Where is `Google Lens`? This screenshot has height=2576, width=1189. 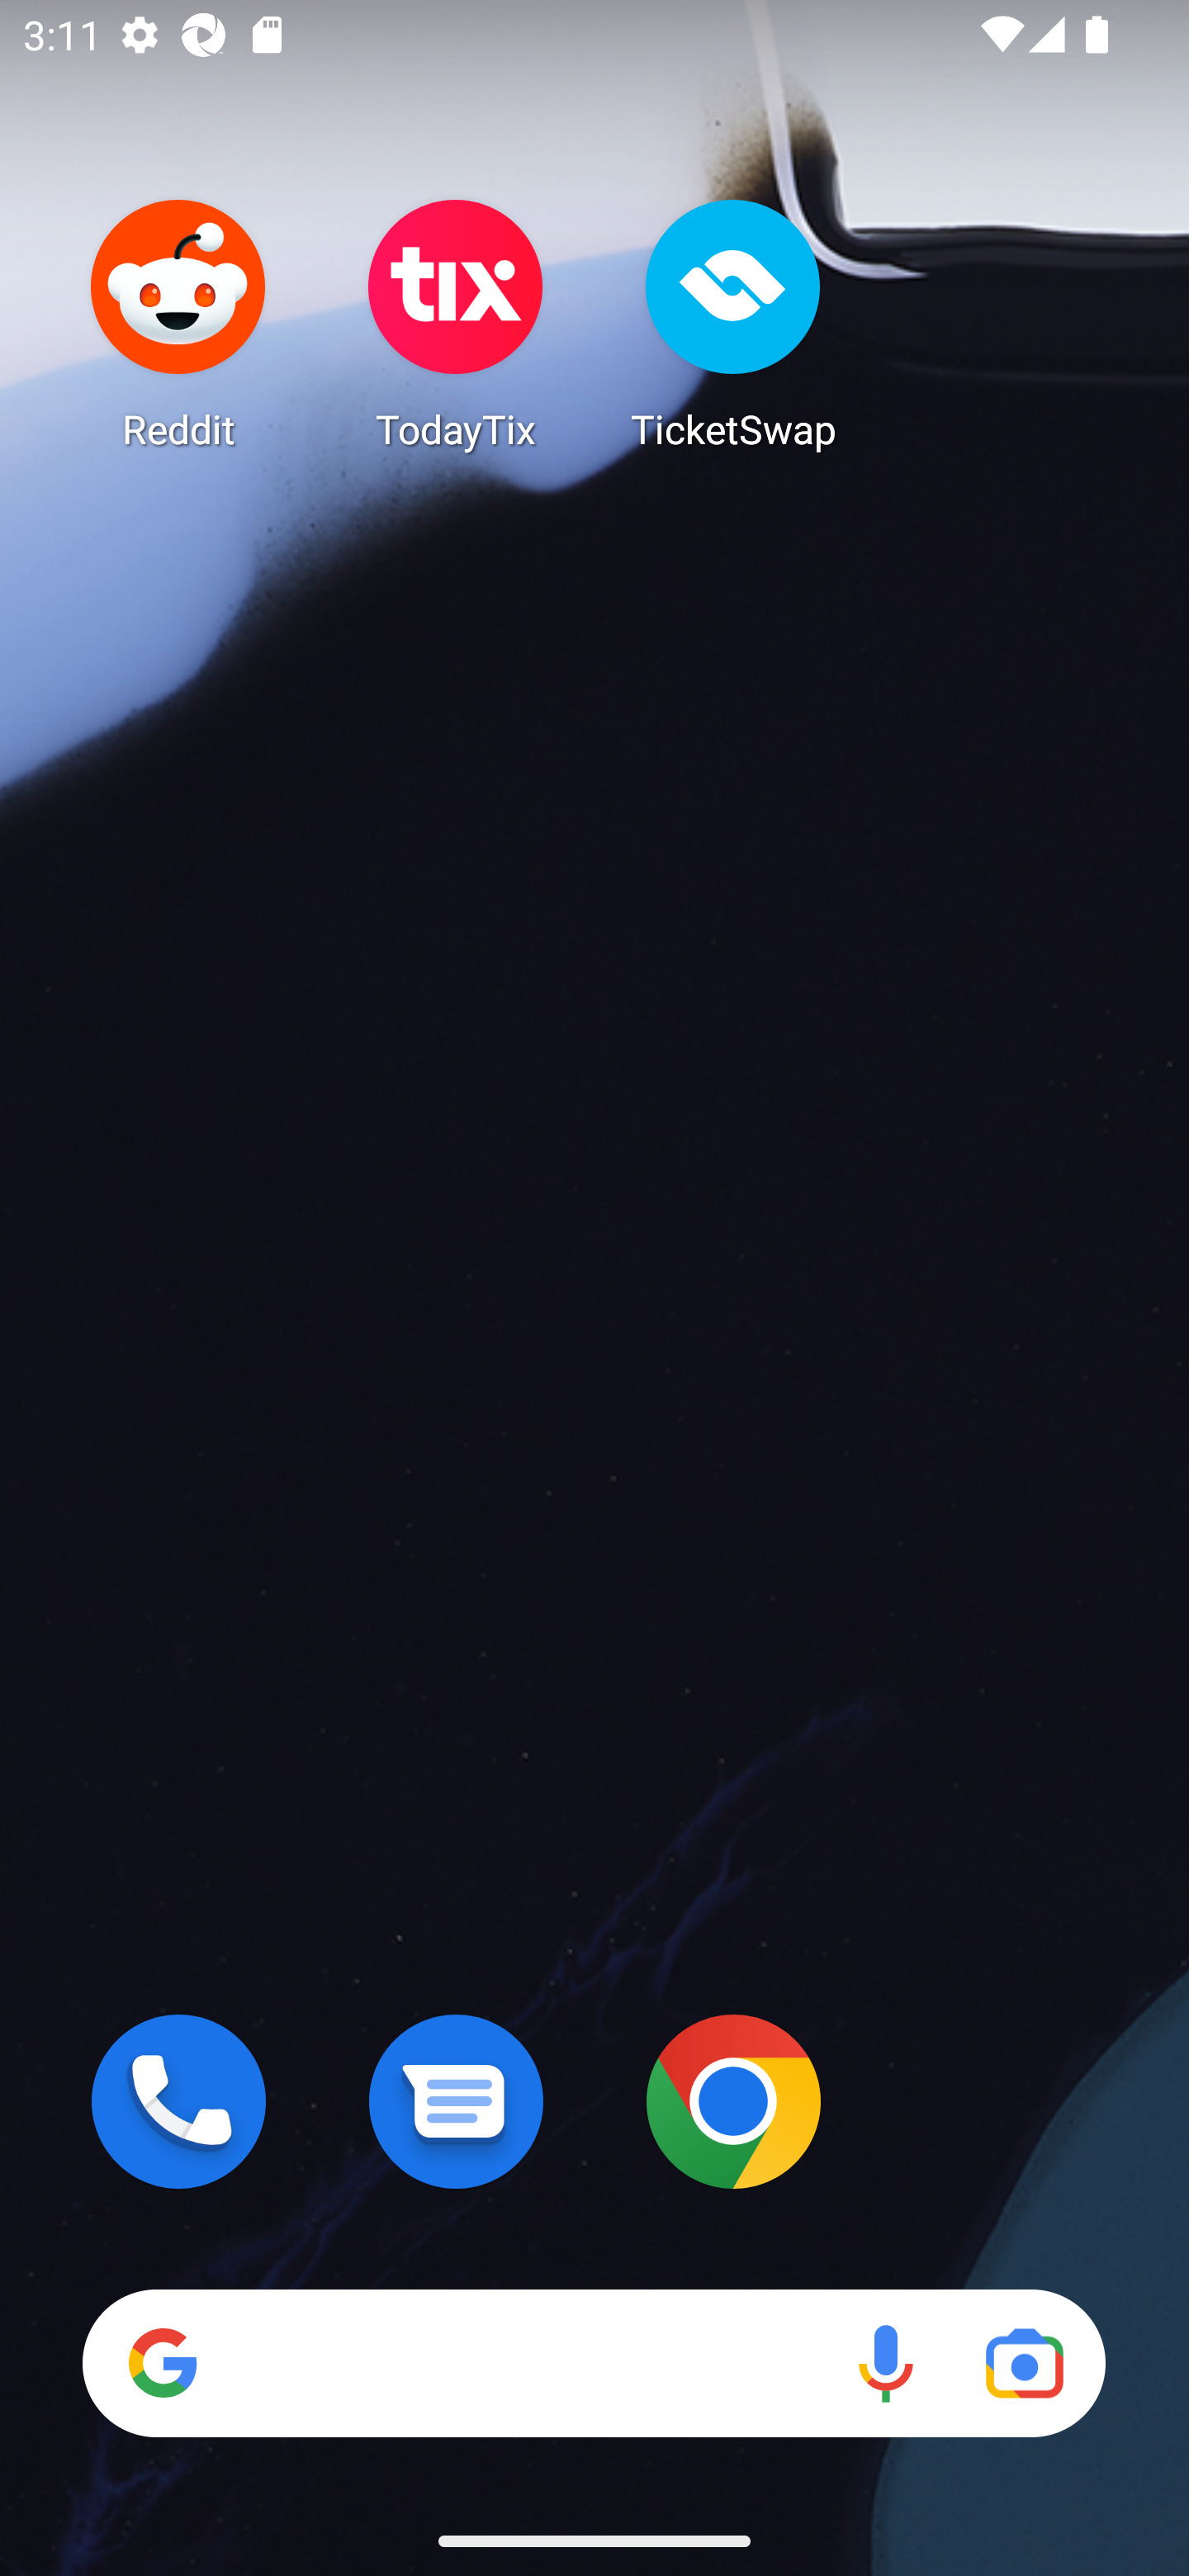 Google Lens is located at coordinates (1024, 2363).